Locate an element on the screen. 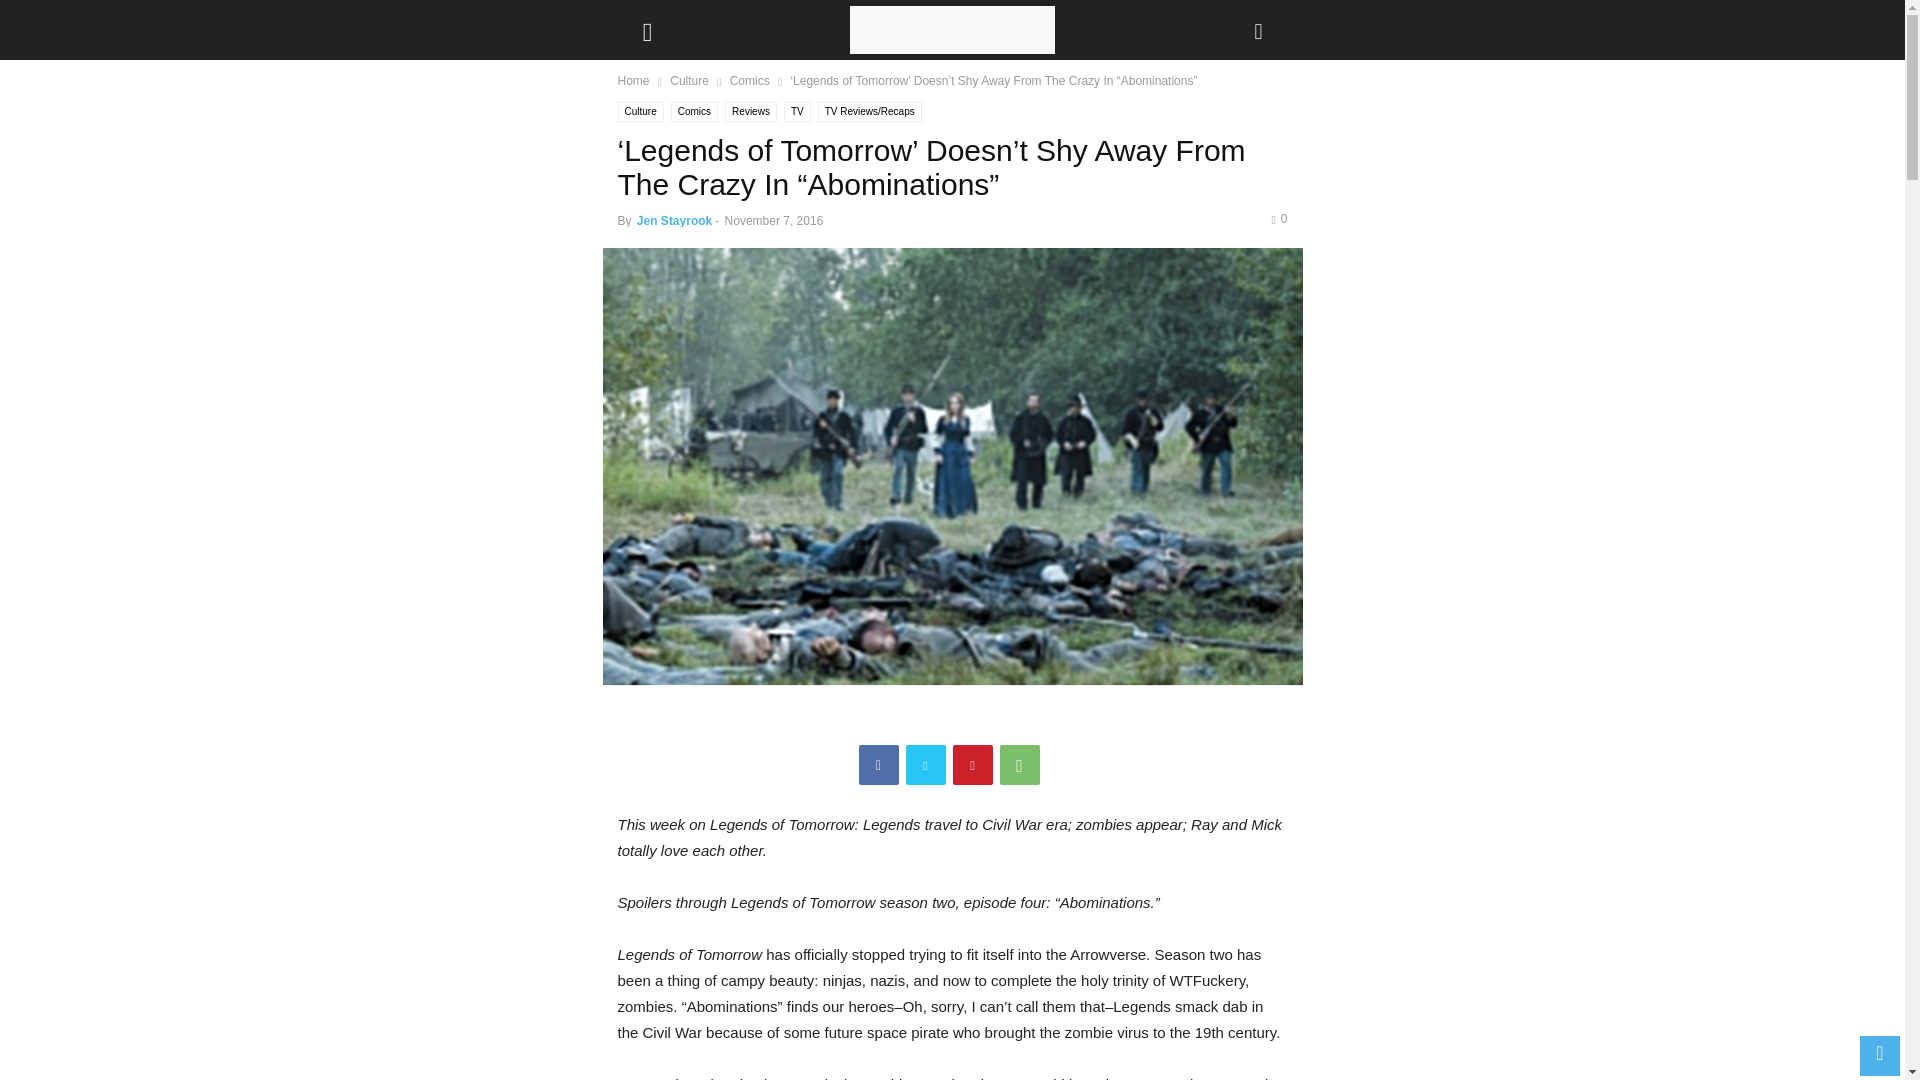  Jen Stayrook is located at coordinates (674, 220).